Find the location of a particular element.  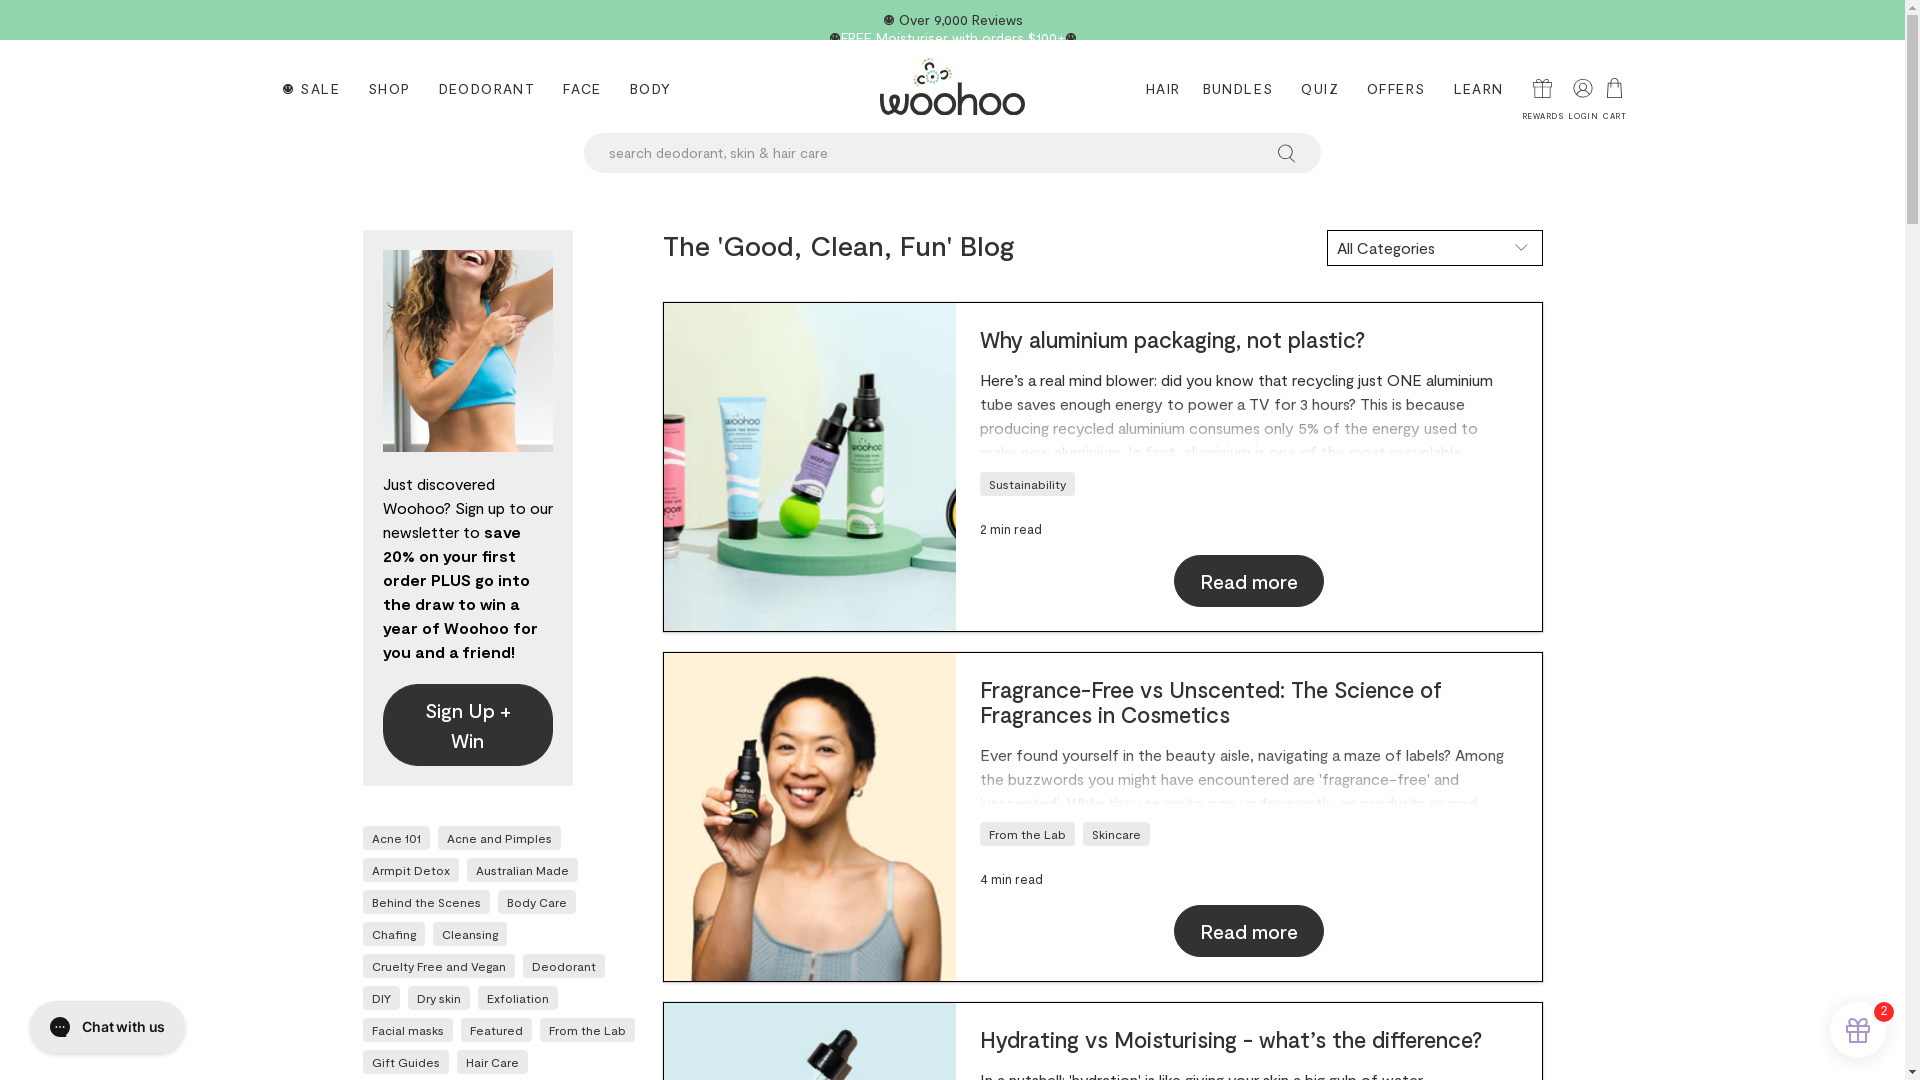

QUIZ is located at coordinates (1320, 86).